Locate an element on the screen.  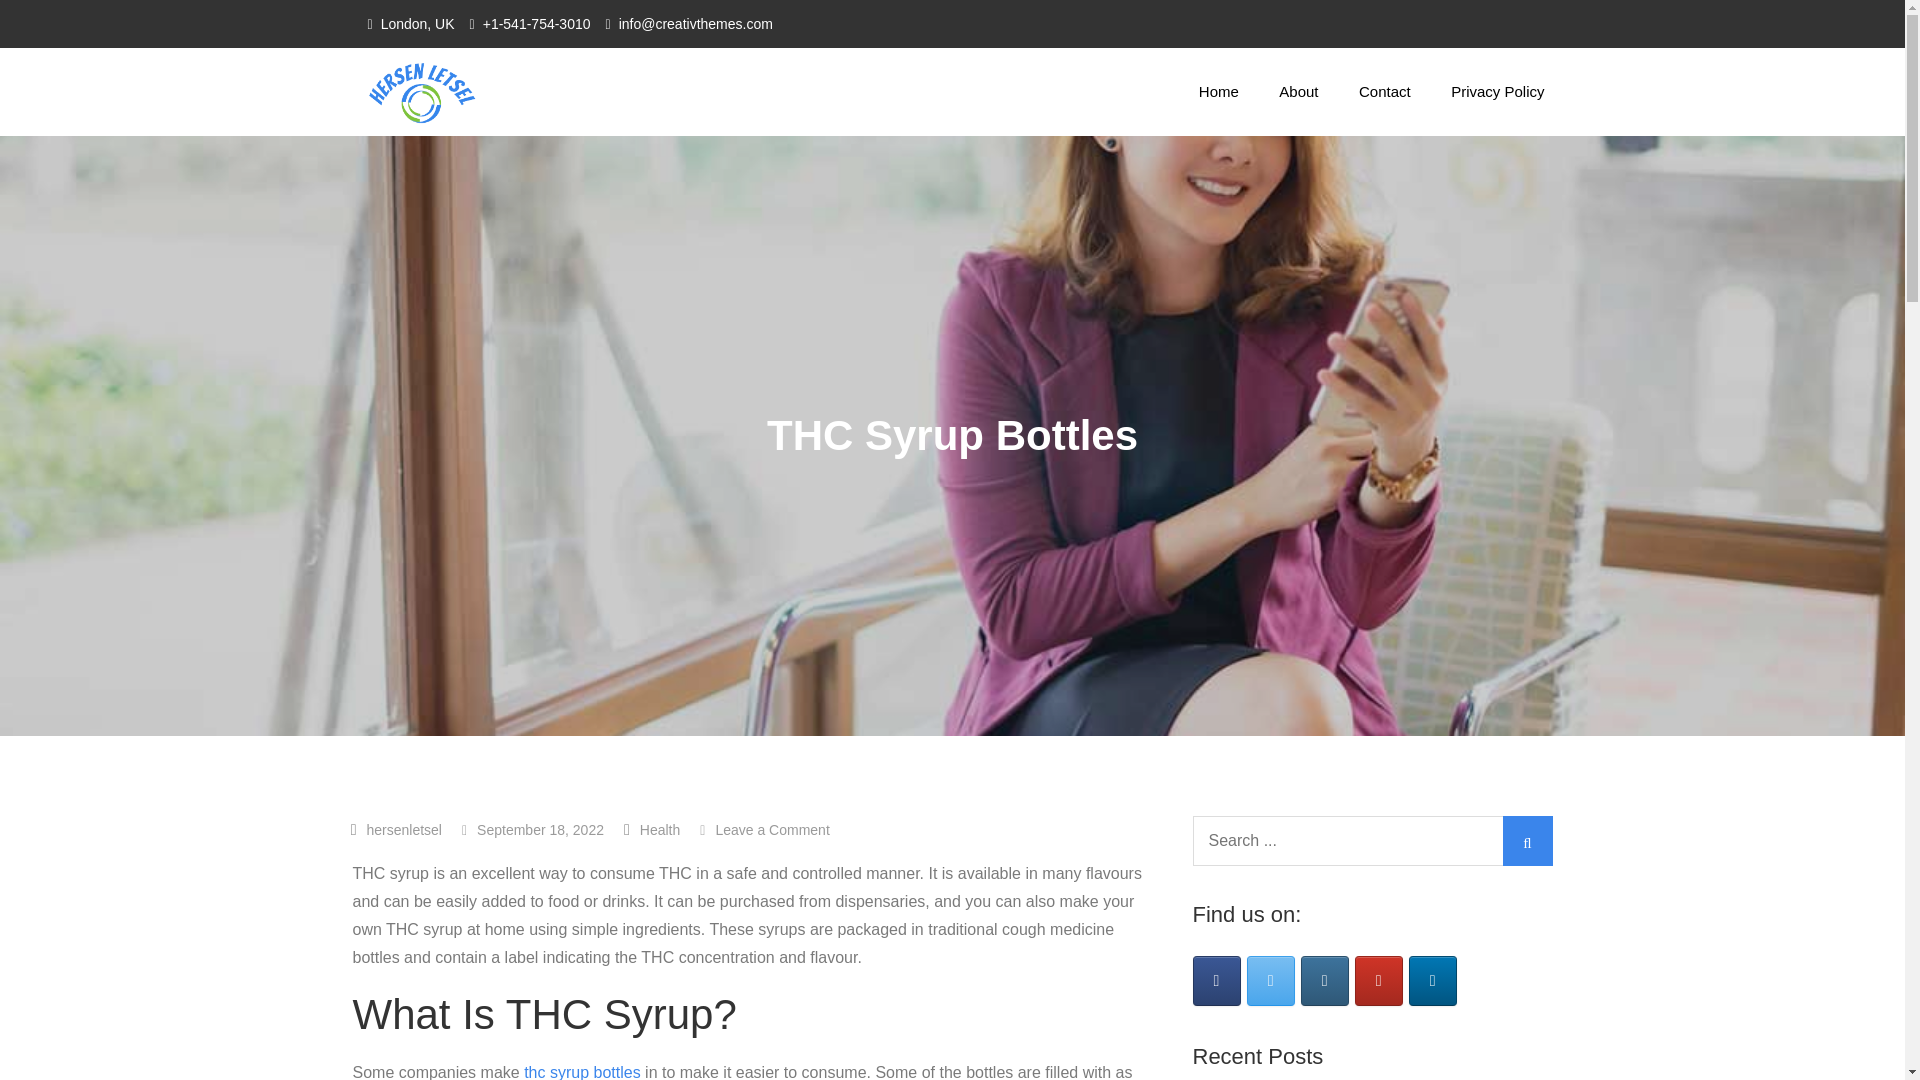
Hersen Letsel on Instagram is located at coordinates (1325, 980).